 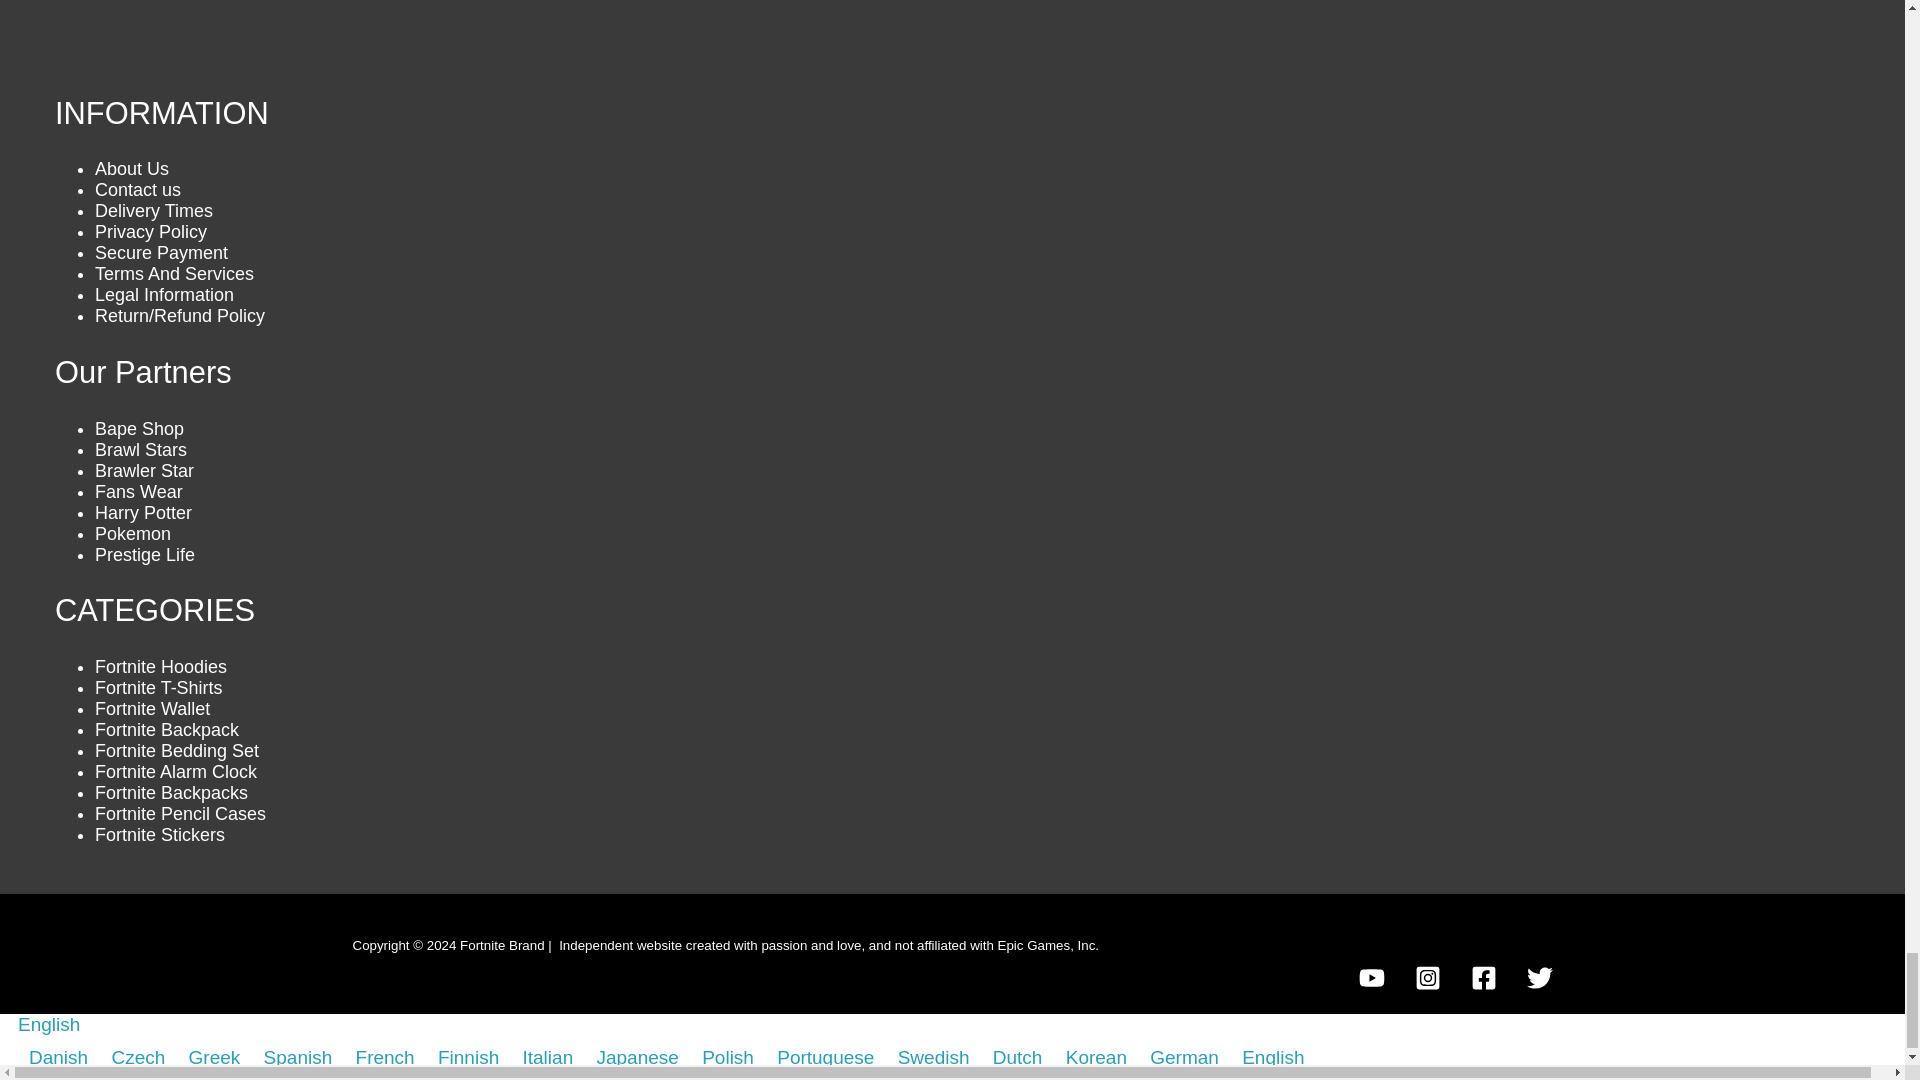 I want to click on English, so click(x=8, y=1025).